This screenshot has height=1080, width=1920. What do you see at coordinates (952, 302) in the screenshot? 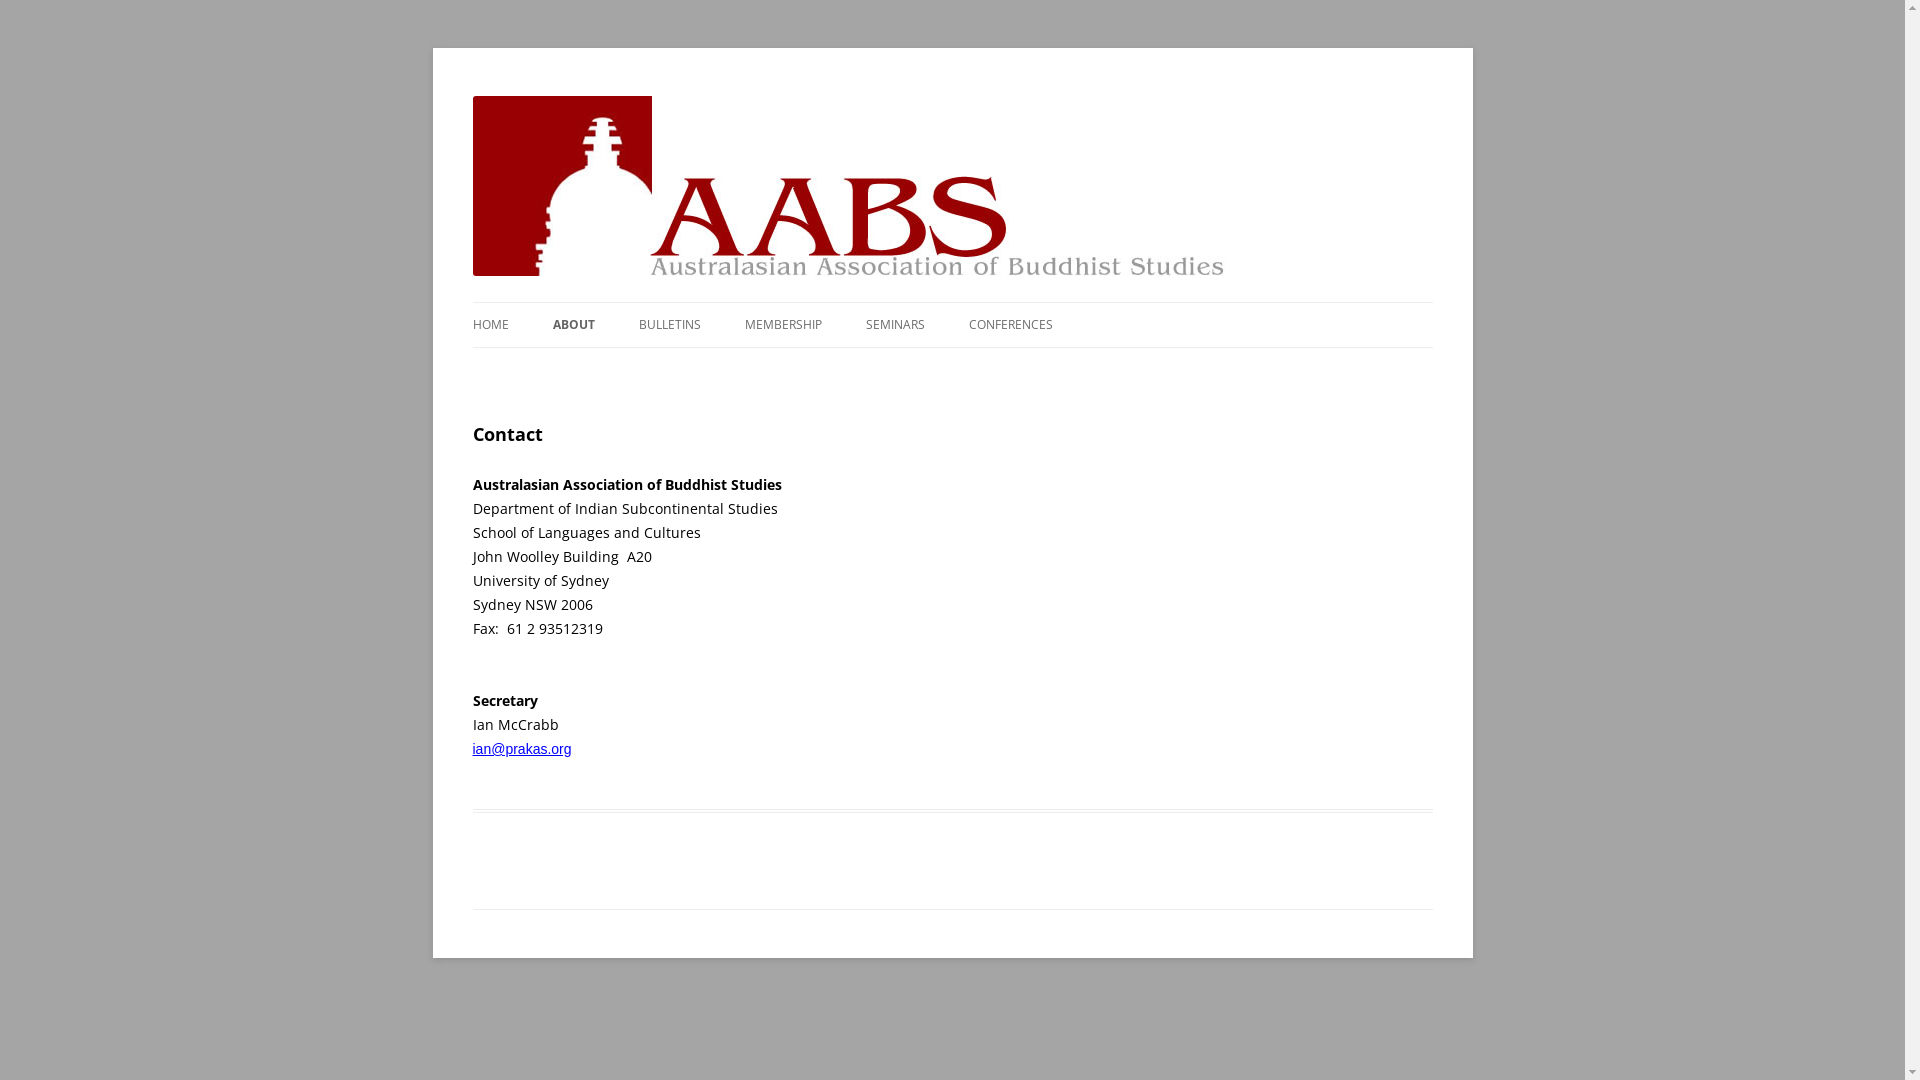
I see `Skip to content` at bounding box center [952, 302].